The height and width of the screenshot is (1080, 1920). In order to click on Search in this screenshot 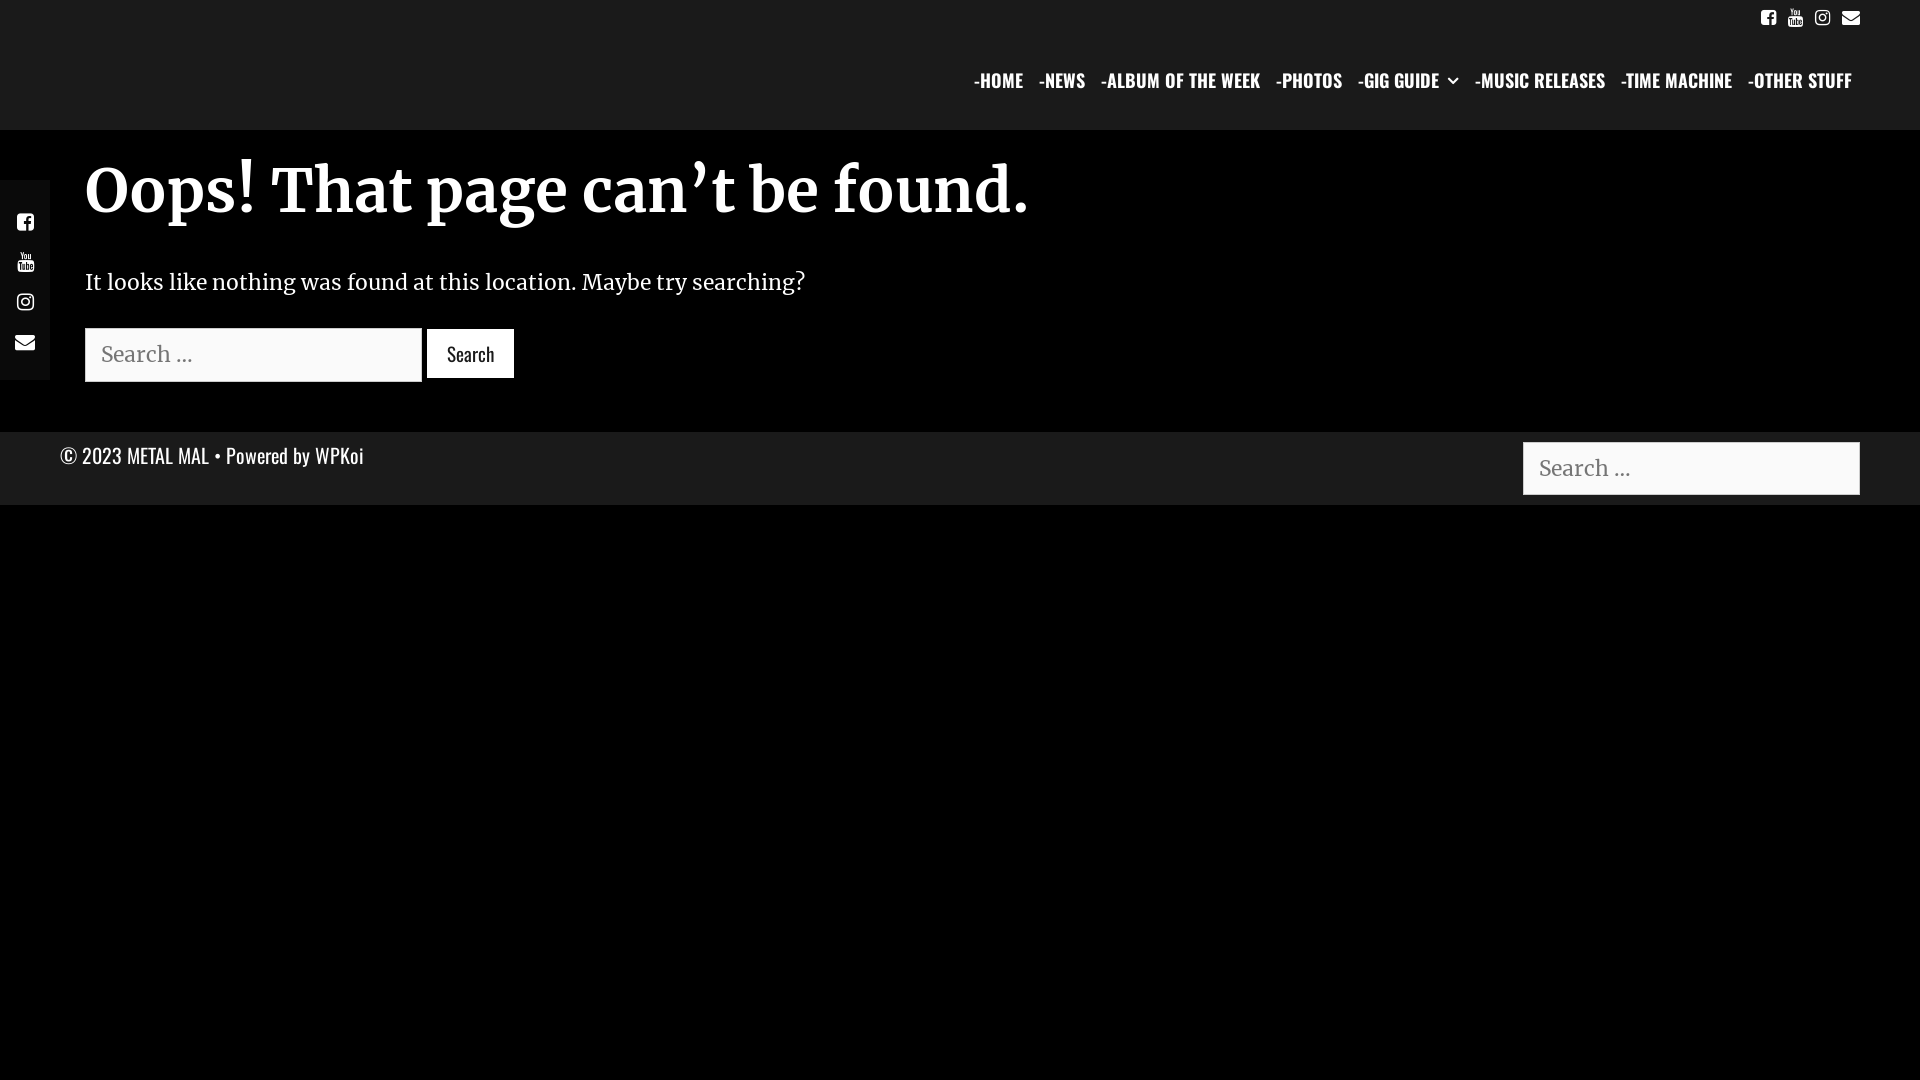, I will do `click(470, 354)`.